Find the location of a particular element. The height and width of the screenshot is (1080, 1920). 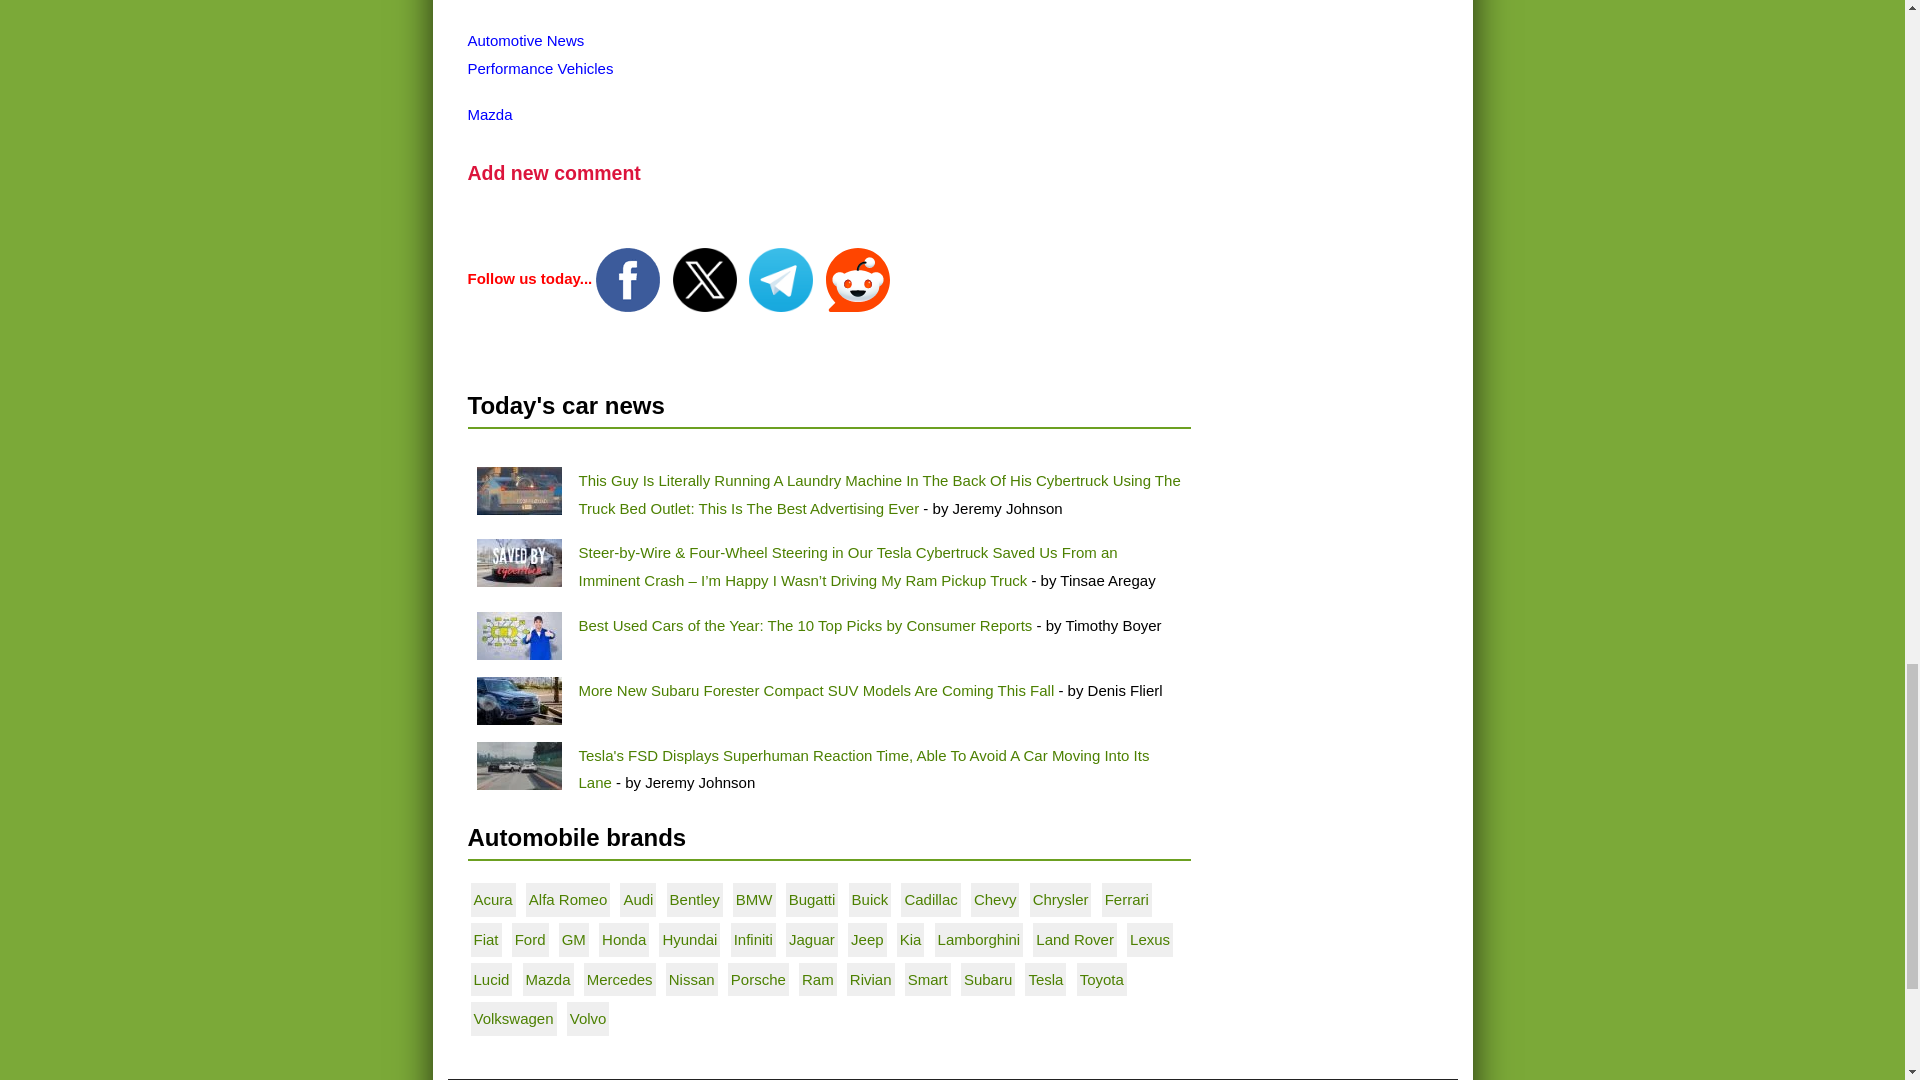

Mazda is located at coordinates (490, 114).